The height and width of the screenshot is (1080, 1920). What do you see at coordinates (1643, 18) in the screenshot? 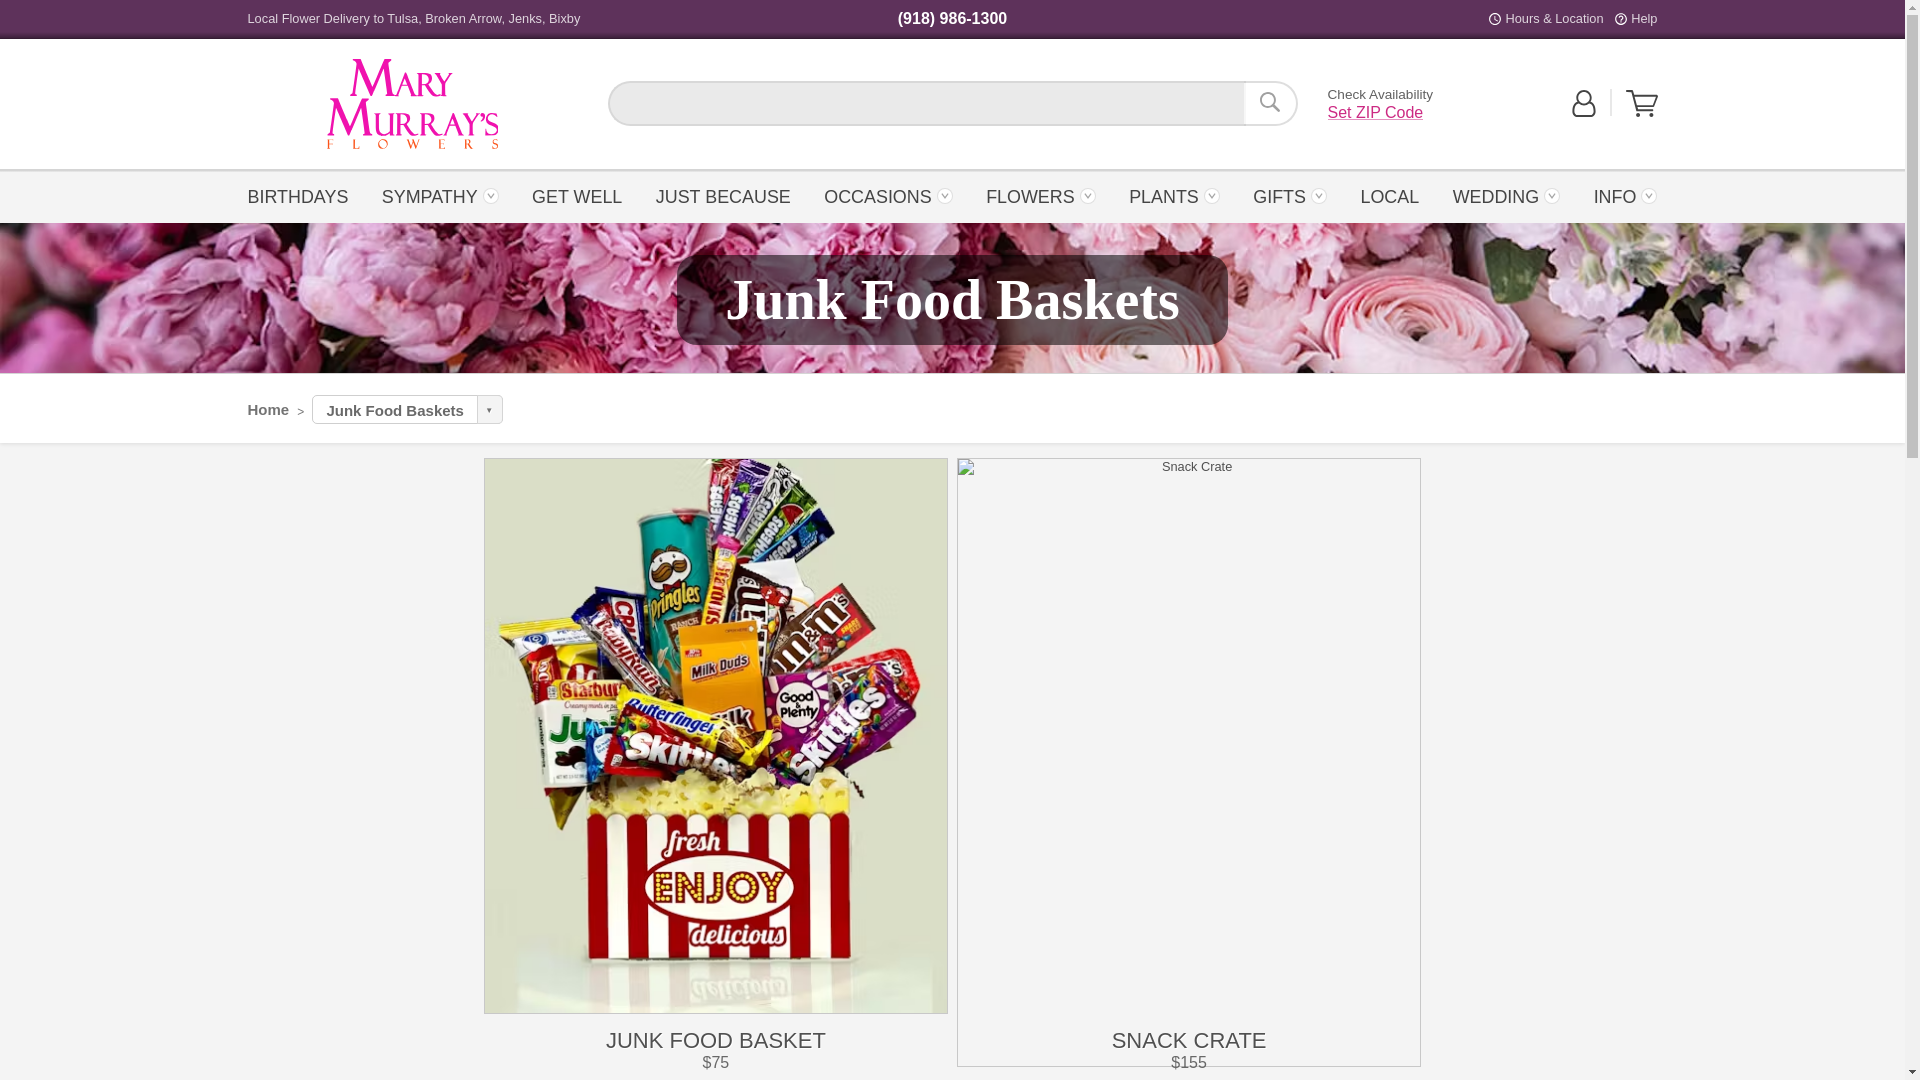
I see `Help` at bounding box center [1643, 18].